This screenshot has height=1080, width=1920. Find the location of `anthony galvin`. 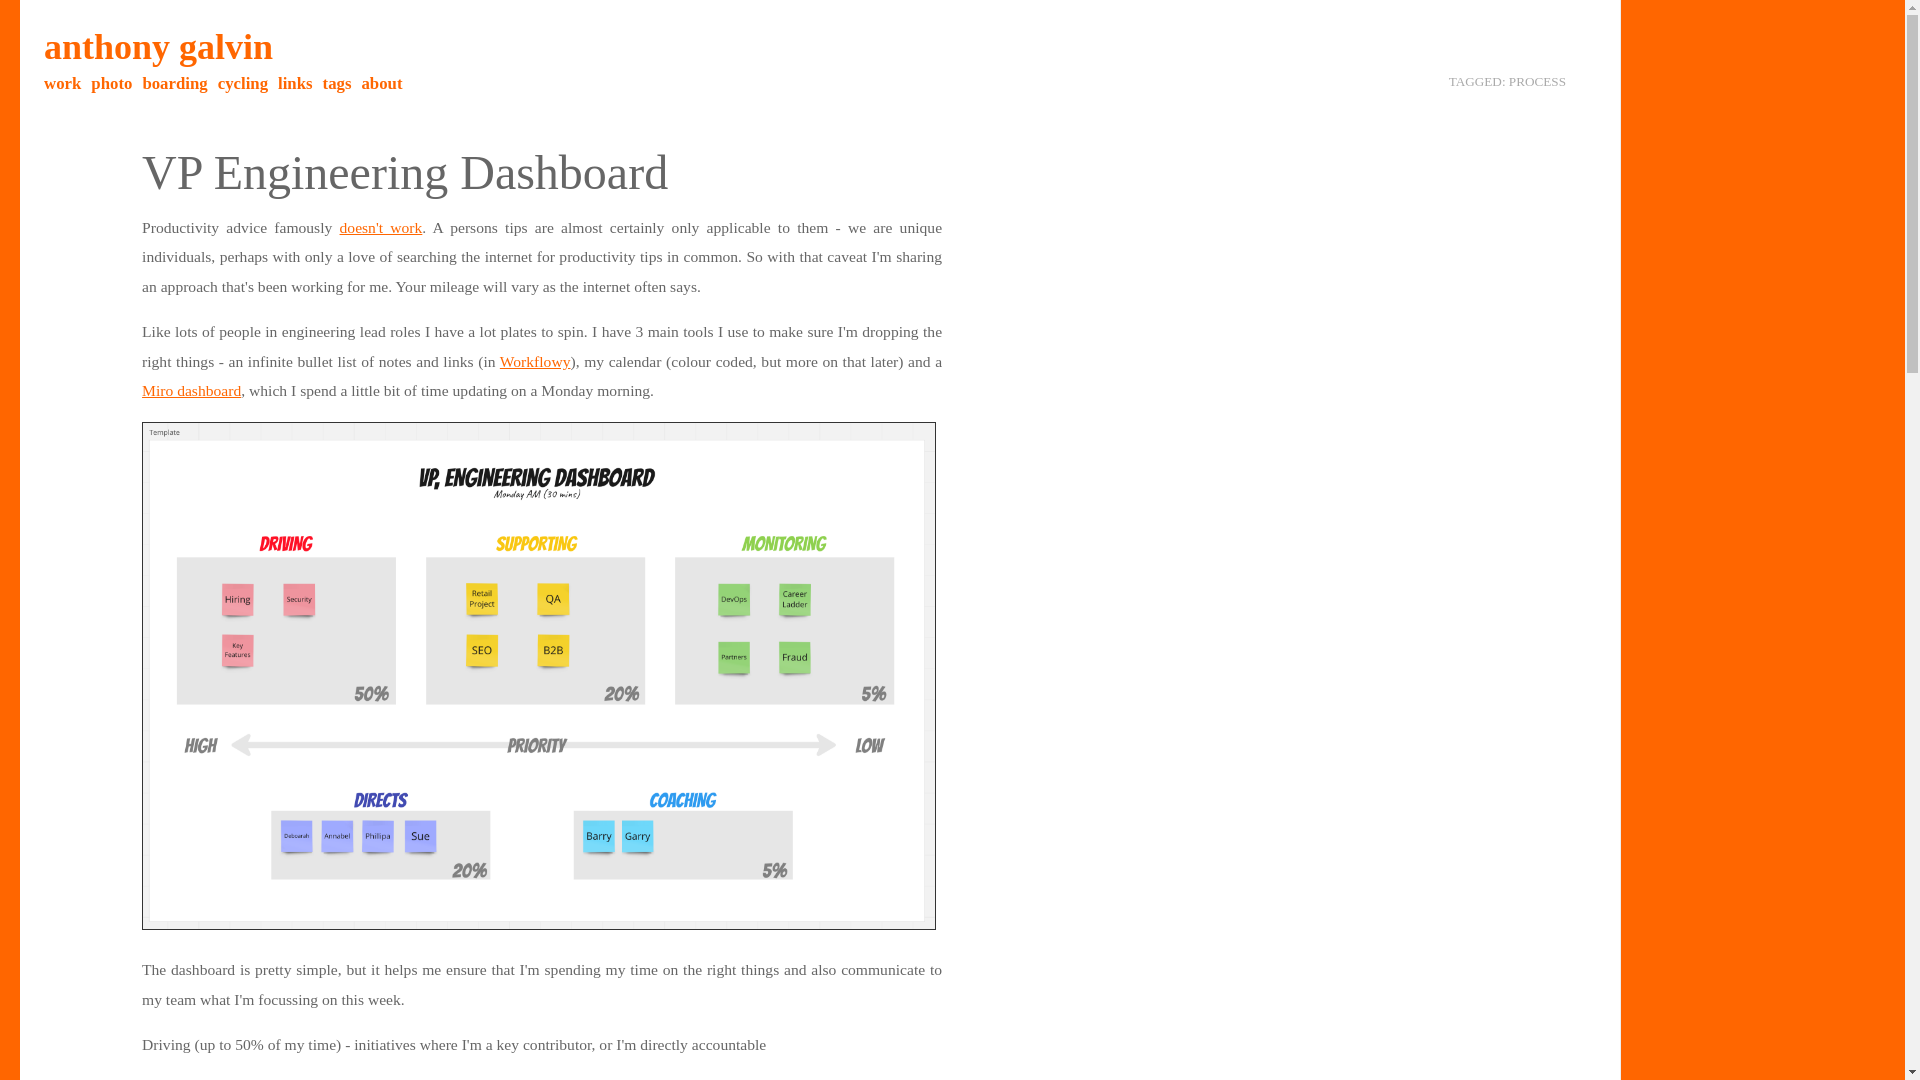

anthony galvin is located at coordinates (158, 46).